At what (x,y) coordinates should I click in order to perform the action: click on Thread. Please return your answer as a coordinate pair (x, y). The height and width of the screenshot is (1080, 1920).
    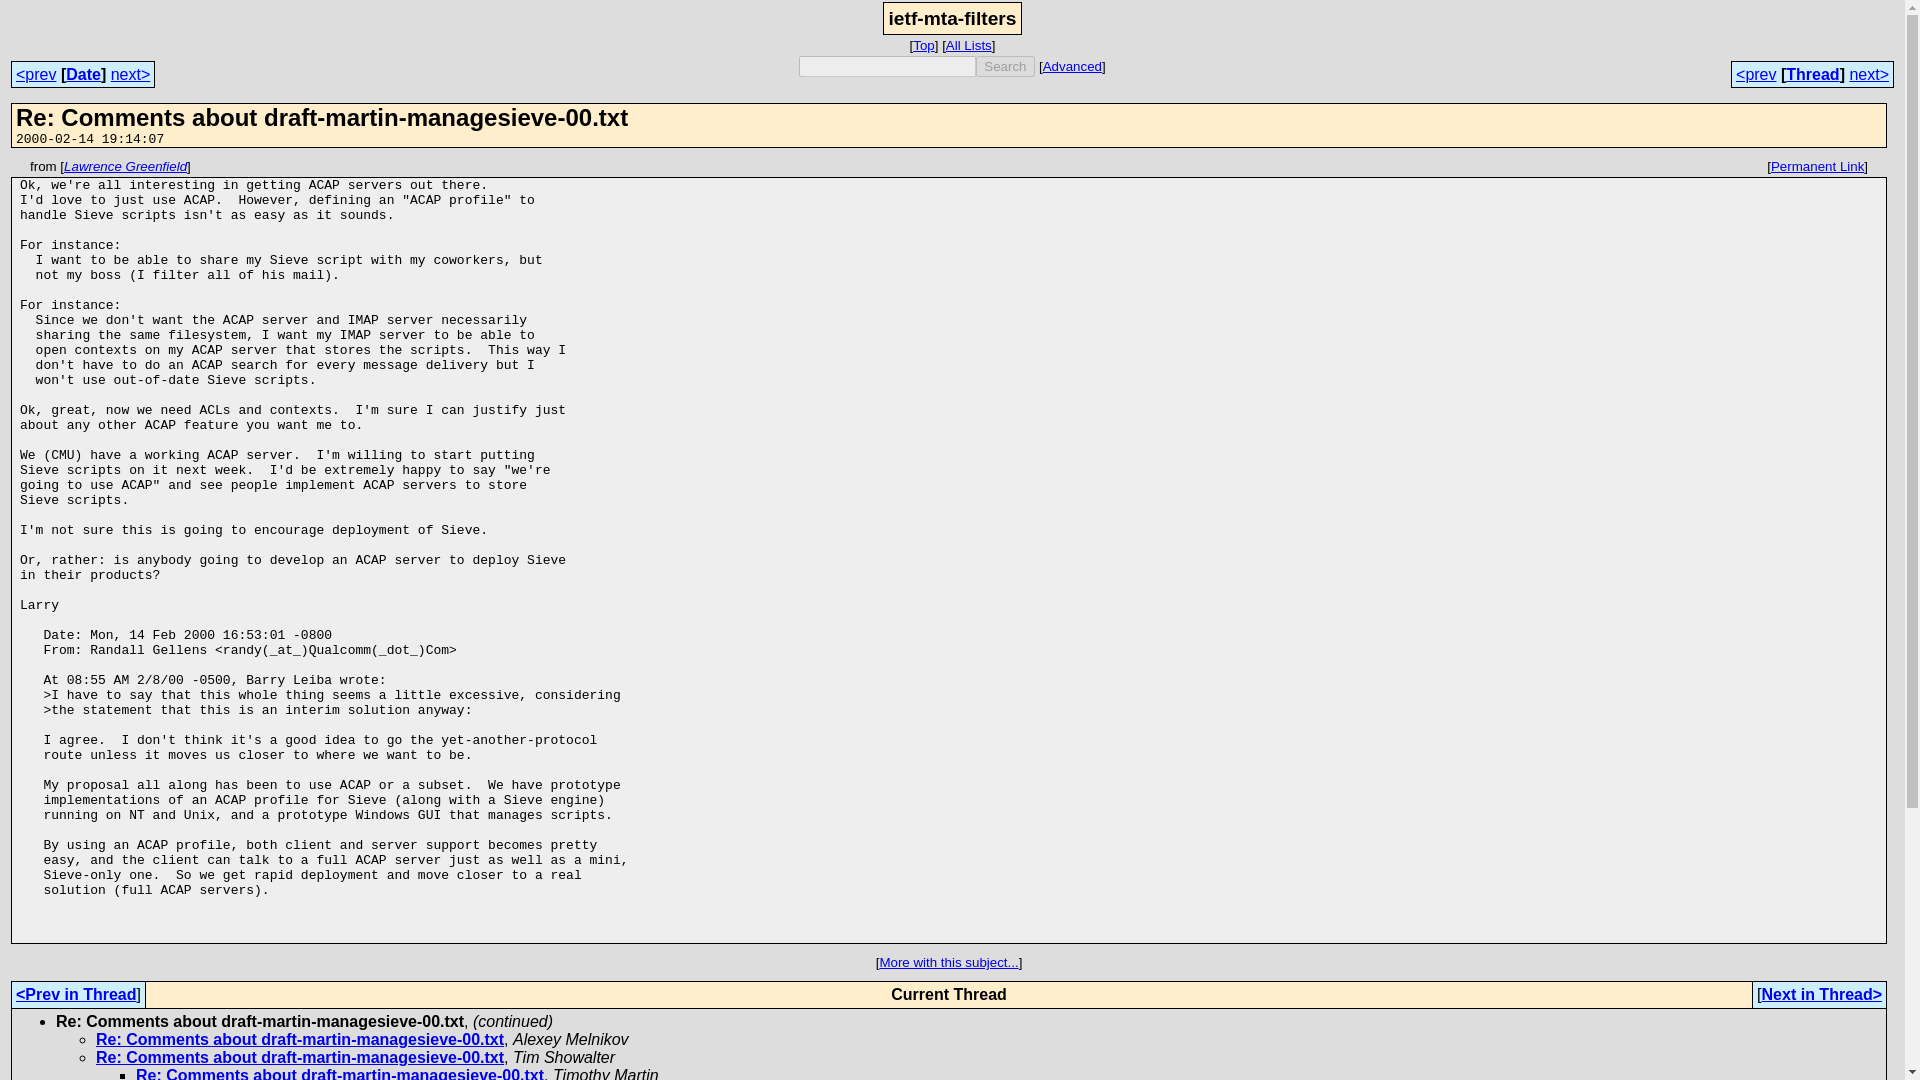
    Looking at the image, I should click on (1812, 74).